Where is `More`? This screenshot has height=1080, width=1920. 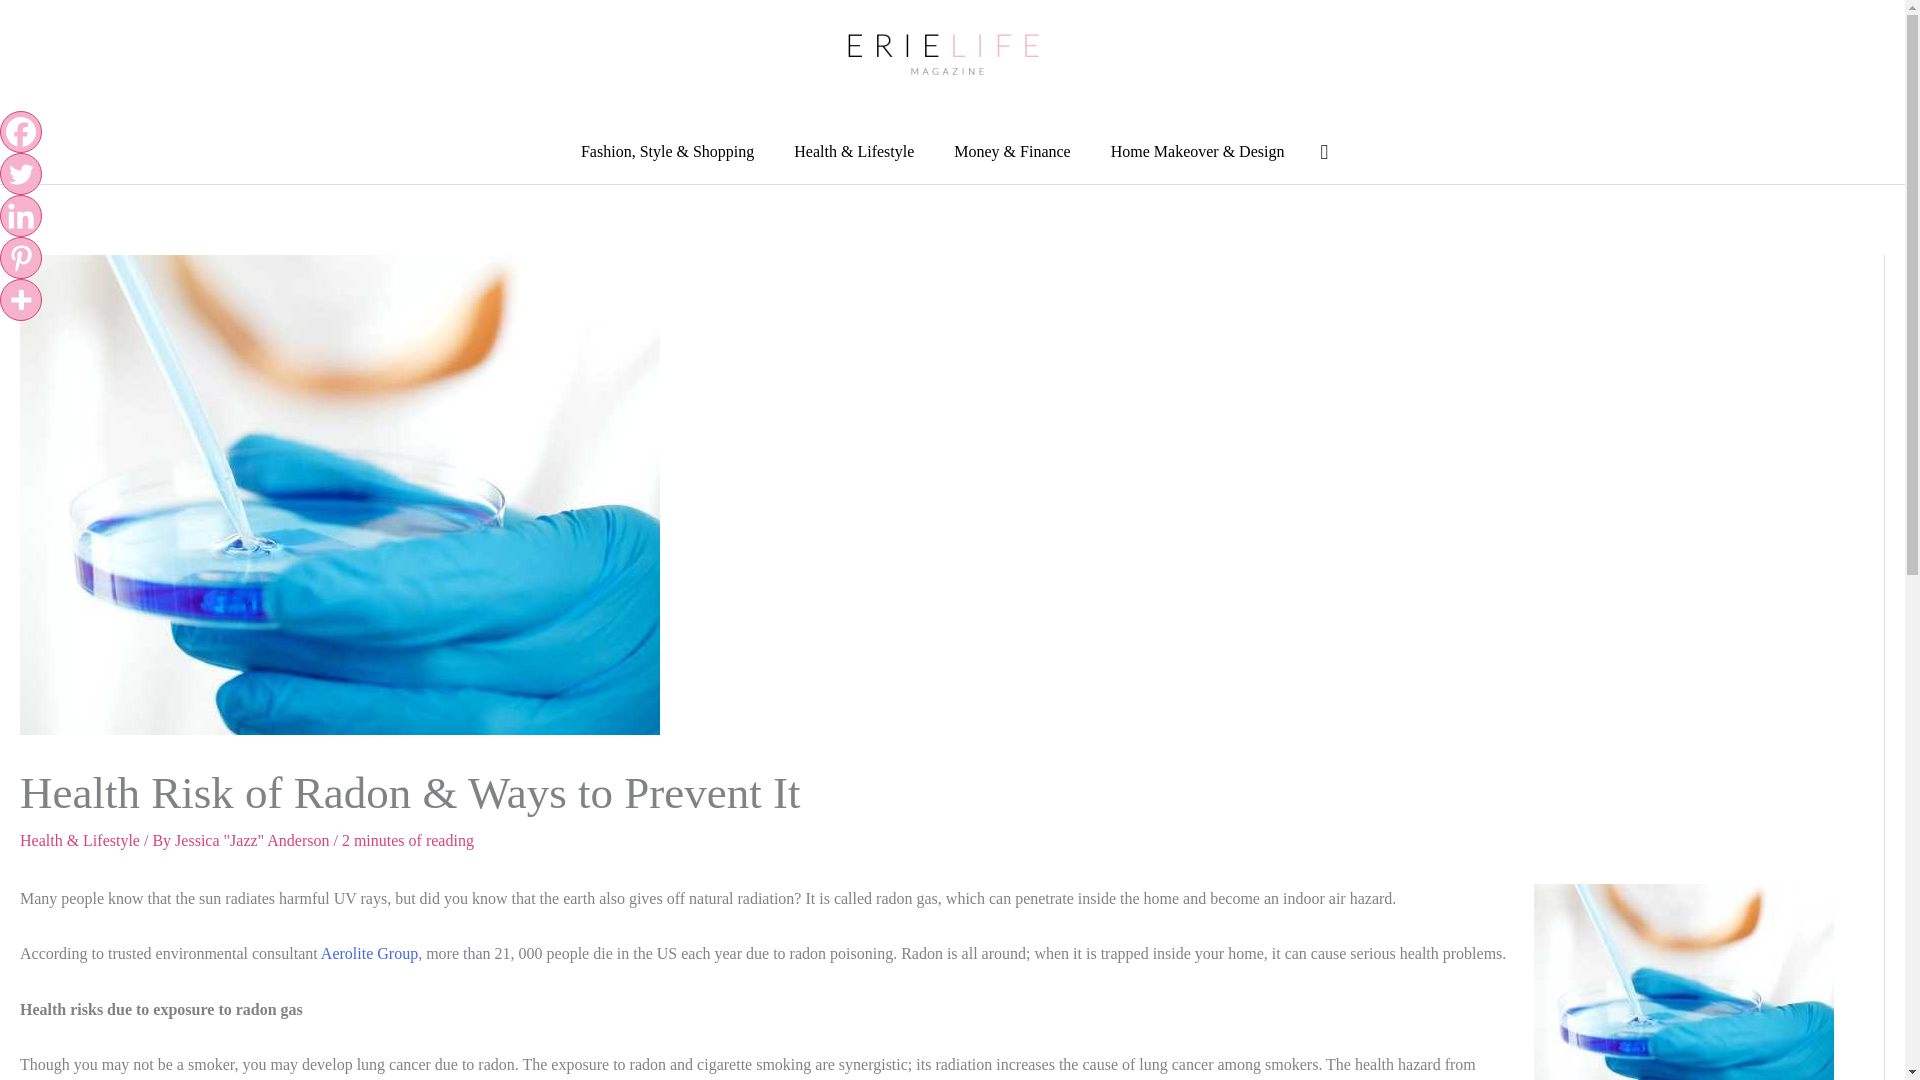 More is located at coordinates (21, 299).